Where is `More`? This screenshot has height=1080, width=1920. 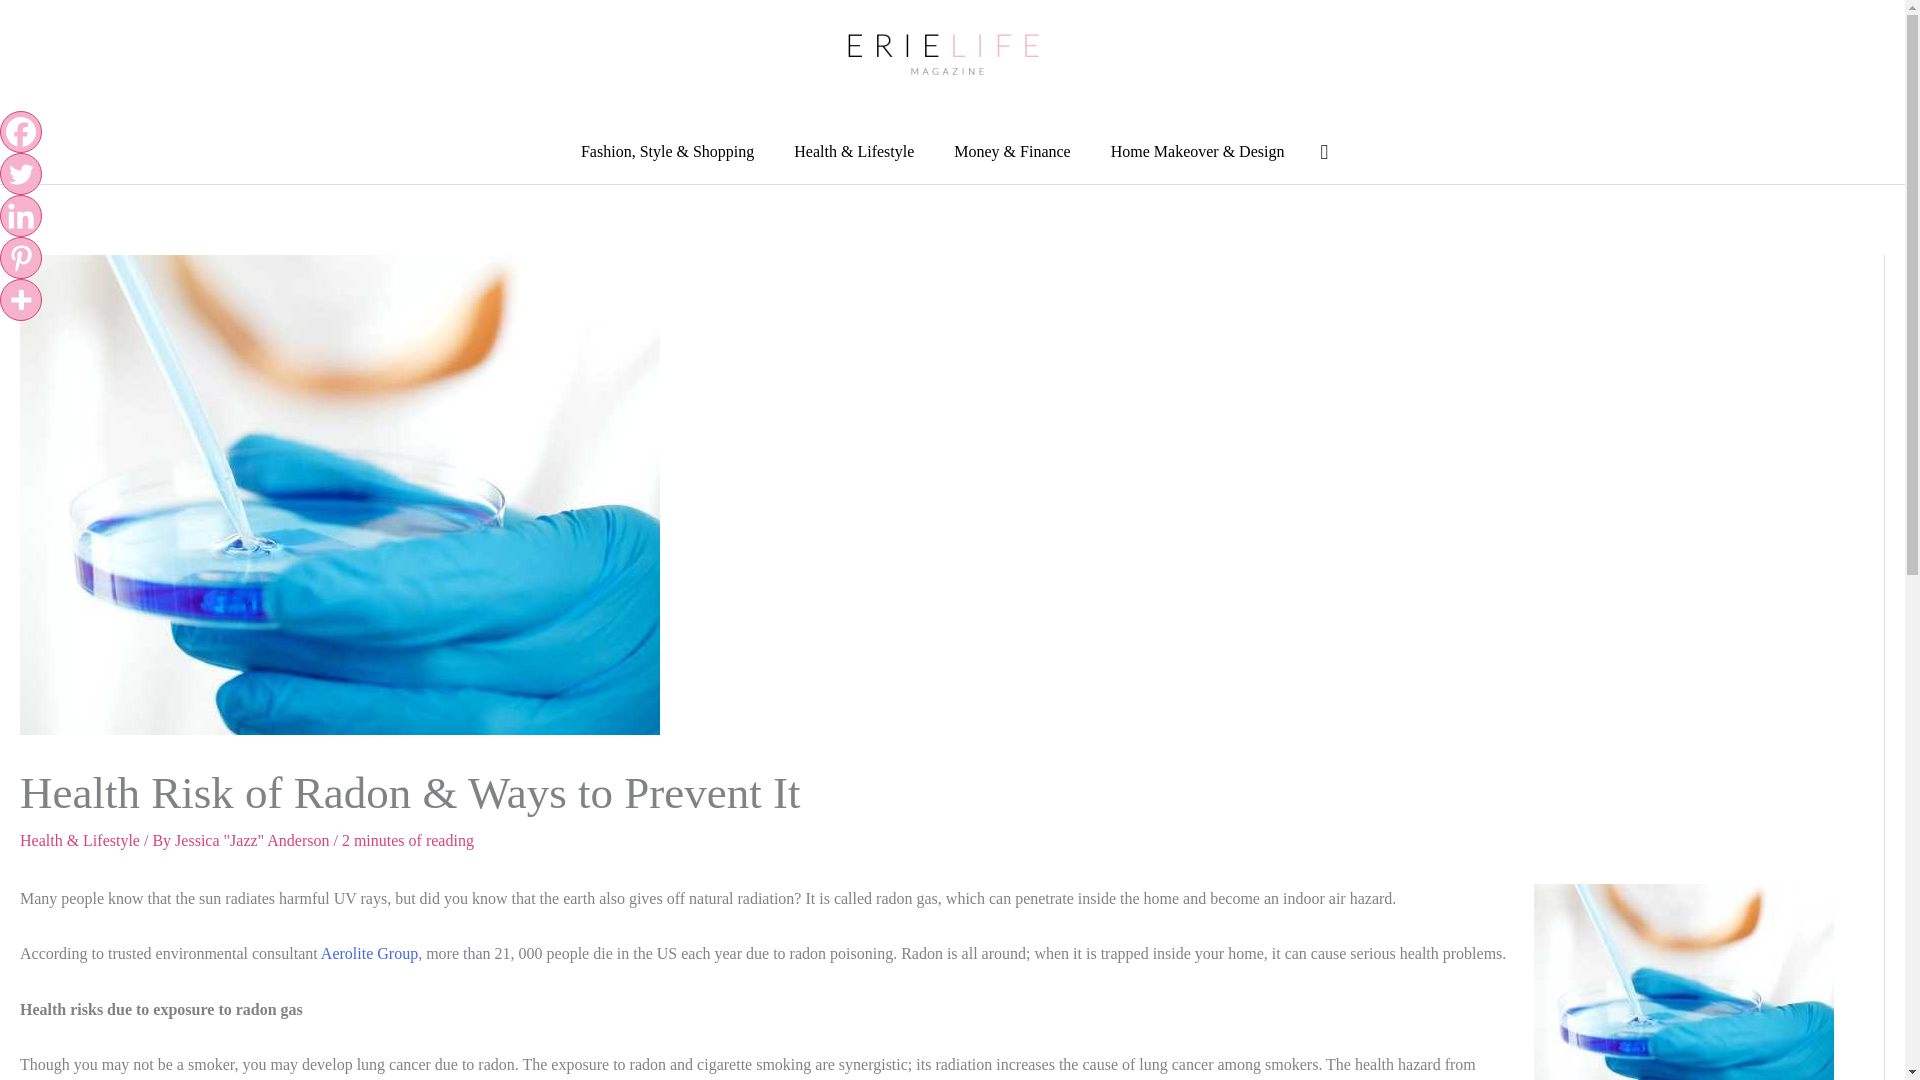 More is located at coordinates (21, 299).